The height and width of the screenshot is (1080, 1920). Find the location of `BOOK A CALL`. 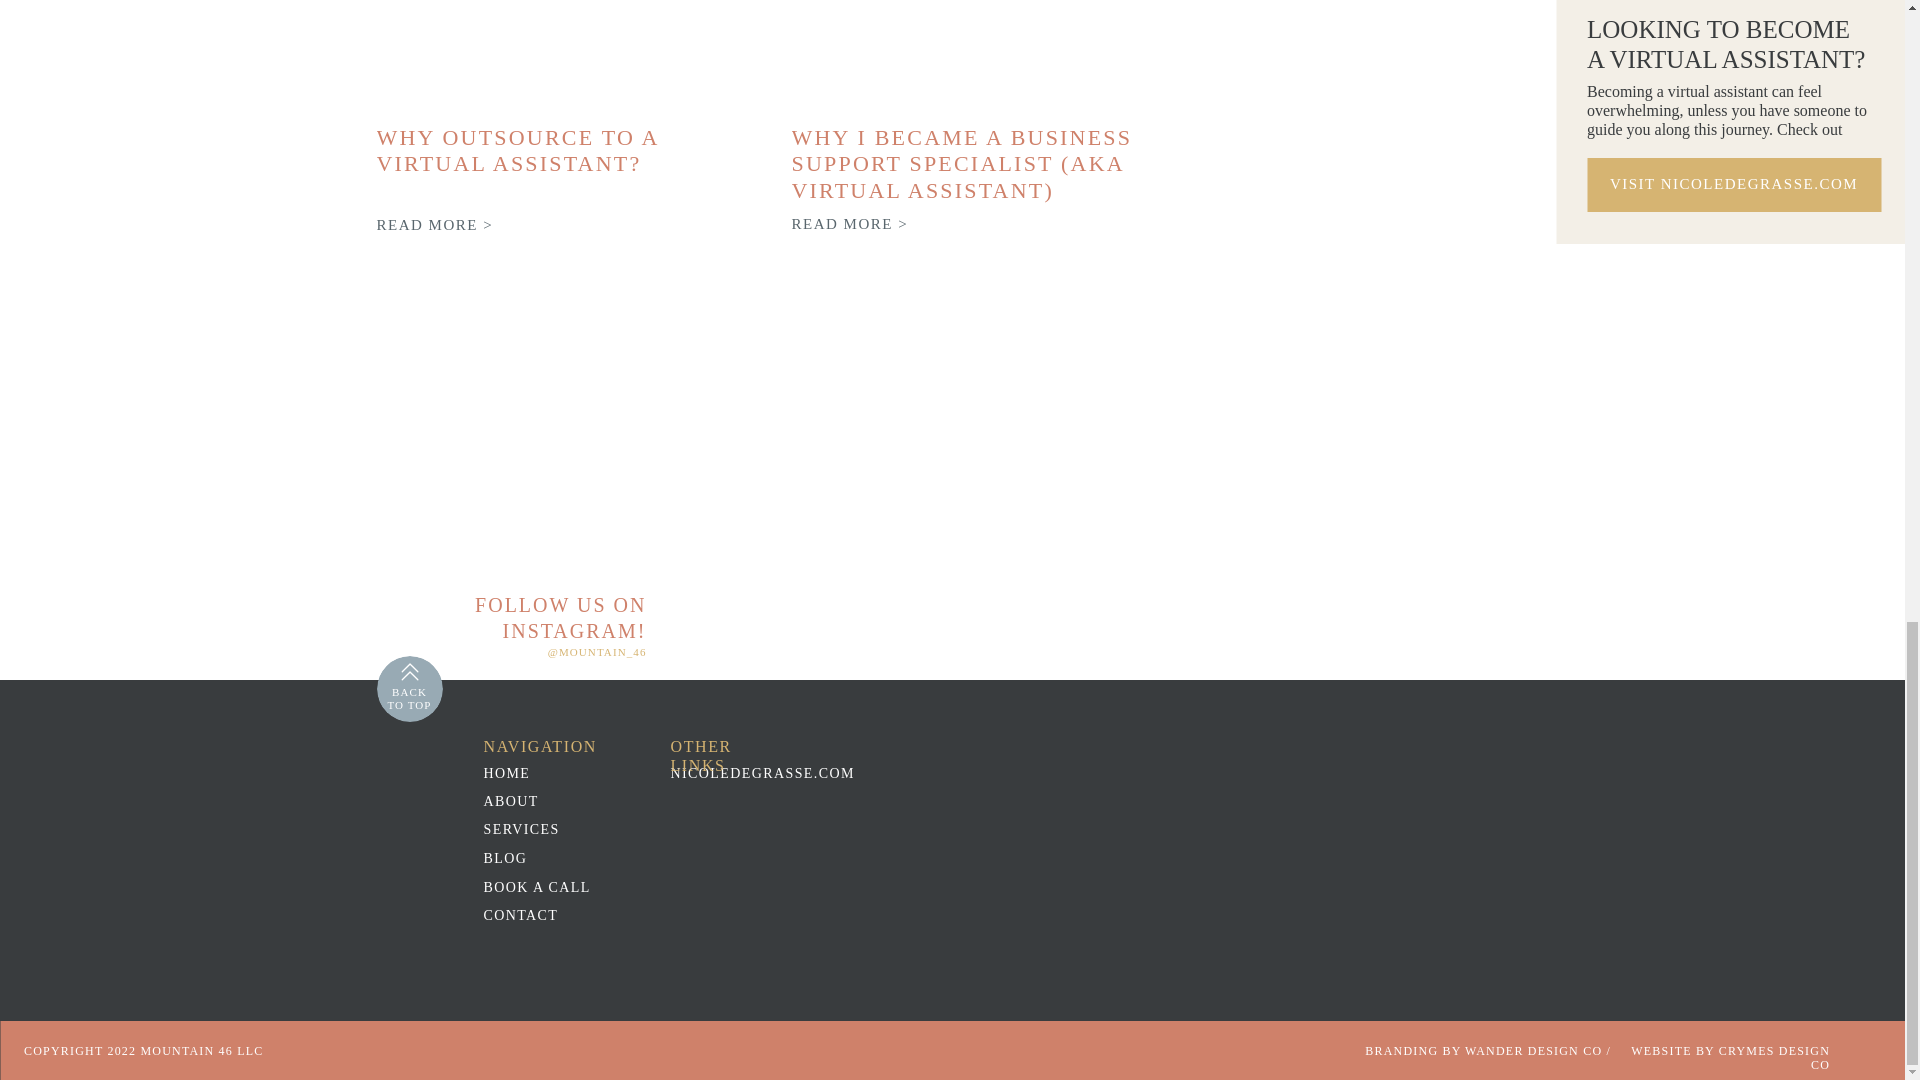

BOOK A CALL is located at coordinates (546, 891).